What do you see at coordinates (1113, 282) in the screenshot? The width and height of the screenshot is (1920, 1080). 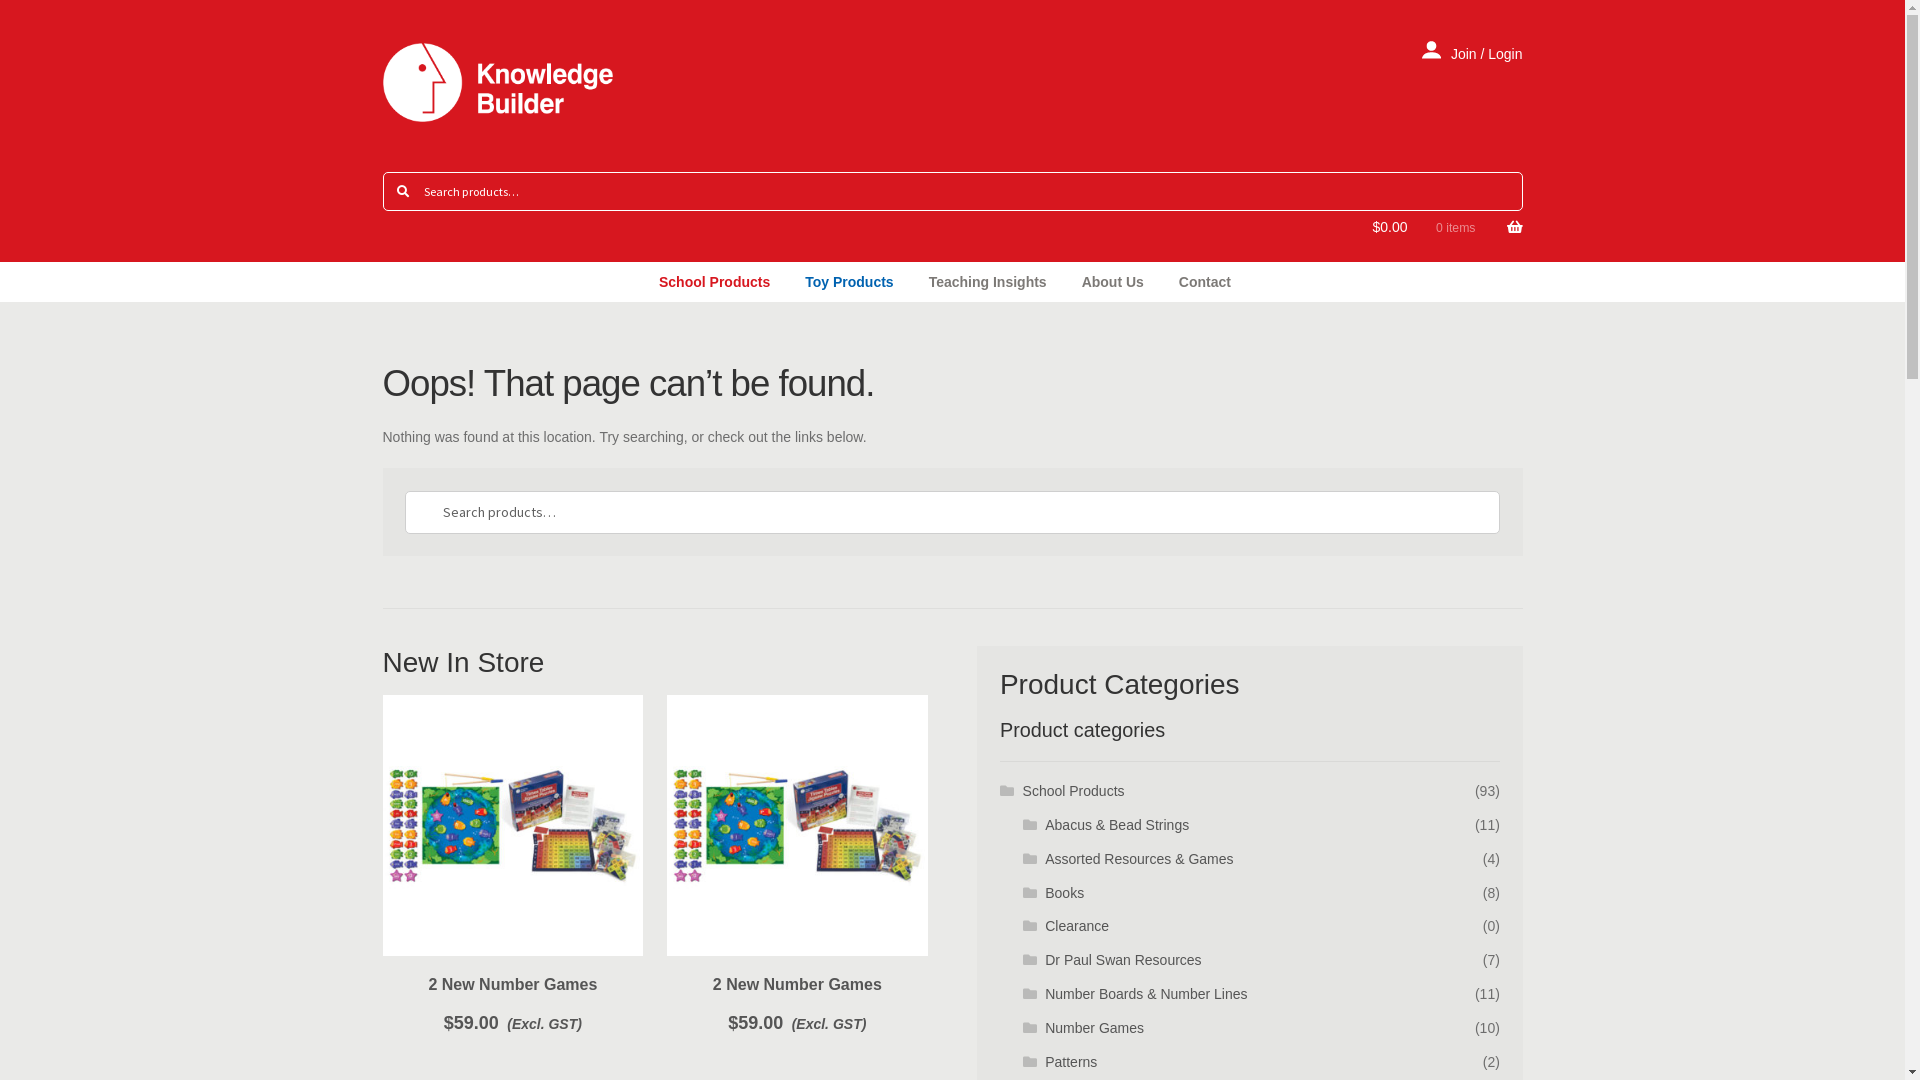 I see `About Us` at bounding box center [1113, 282].